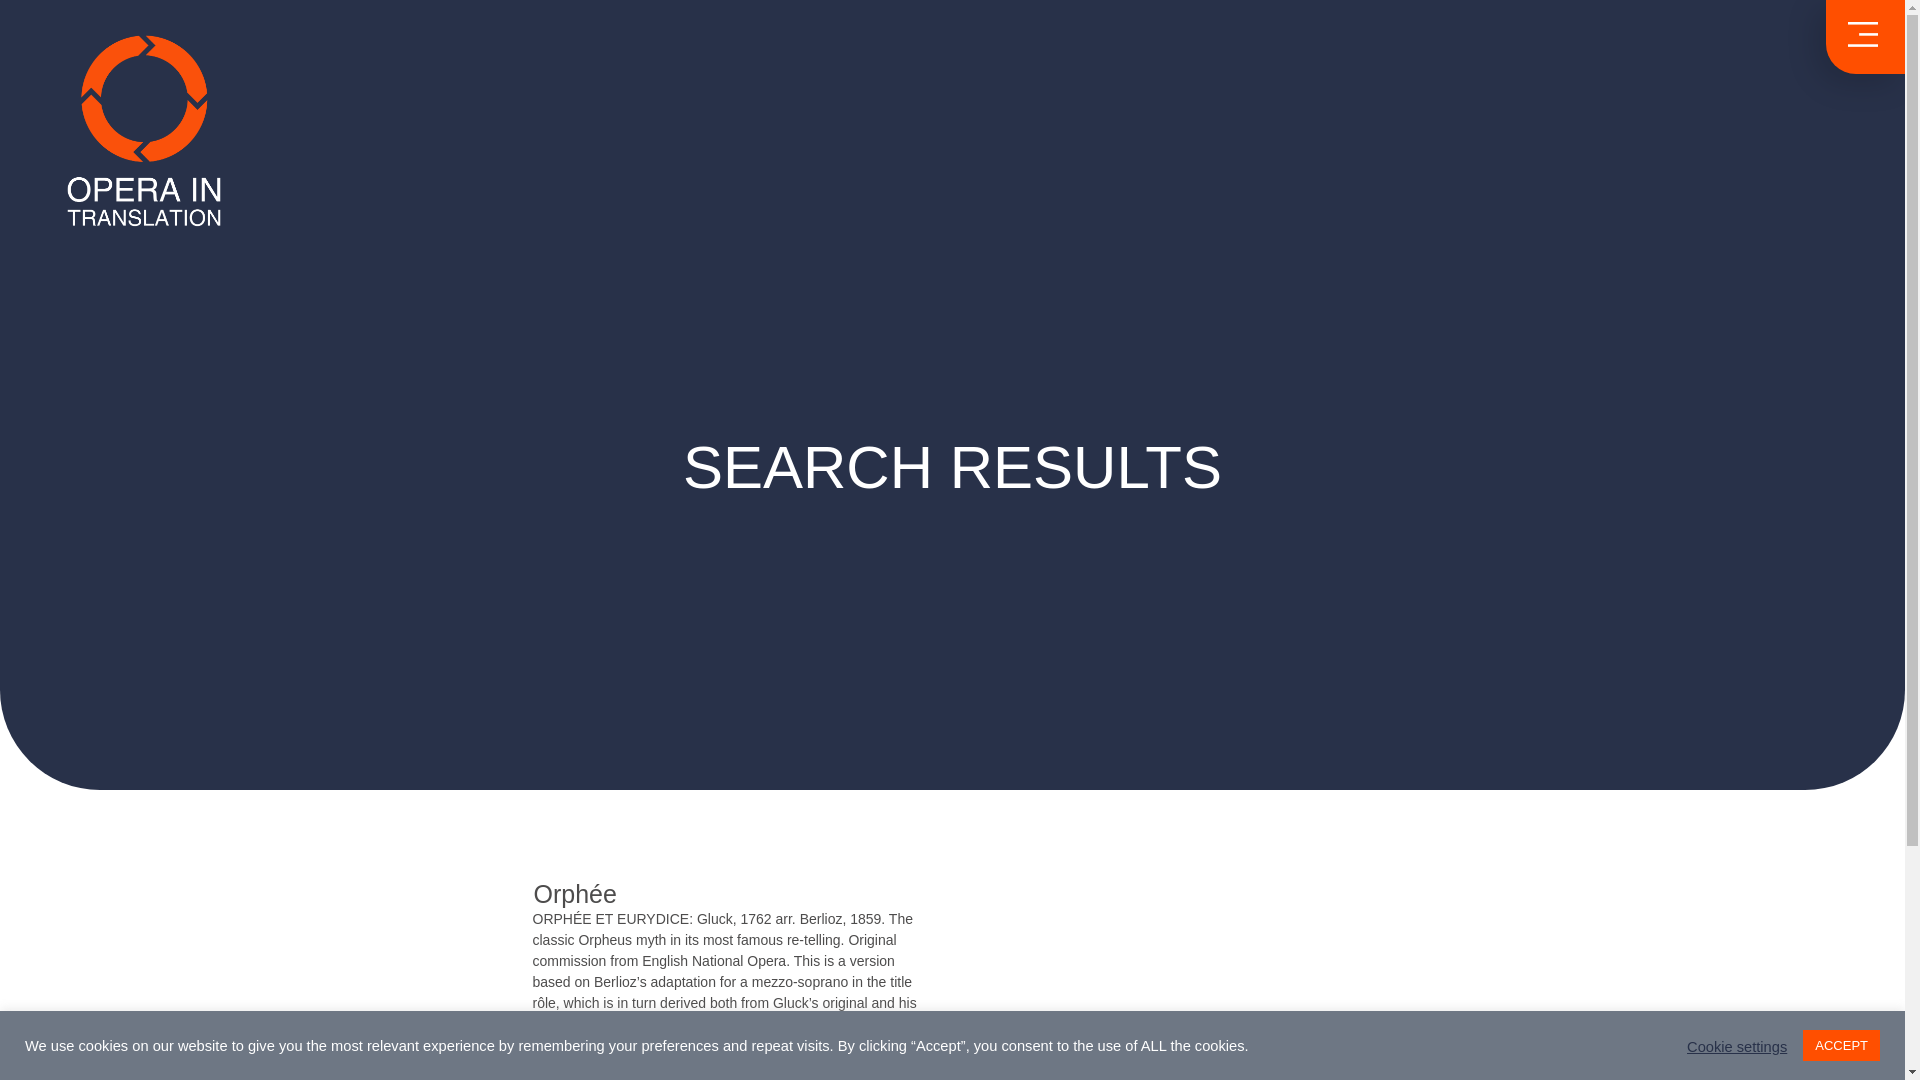  What do you see at coordinates (1862, 34) in the screenshot?
I see `Menu-new` at bounding box center [1862, 34].